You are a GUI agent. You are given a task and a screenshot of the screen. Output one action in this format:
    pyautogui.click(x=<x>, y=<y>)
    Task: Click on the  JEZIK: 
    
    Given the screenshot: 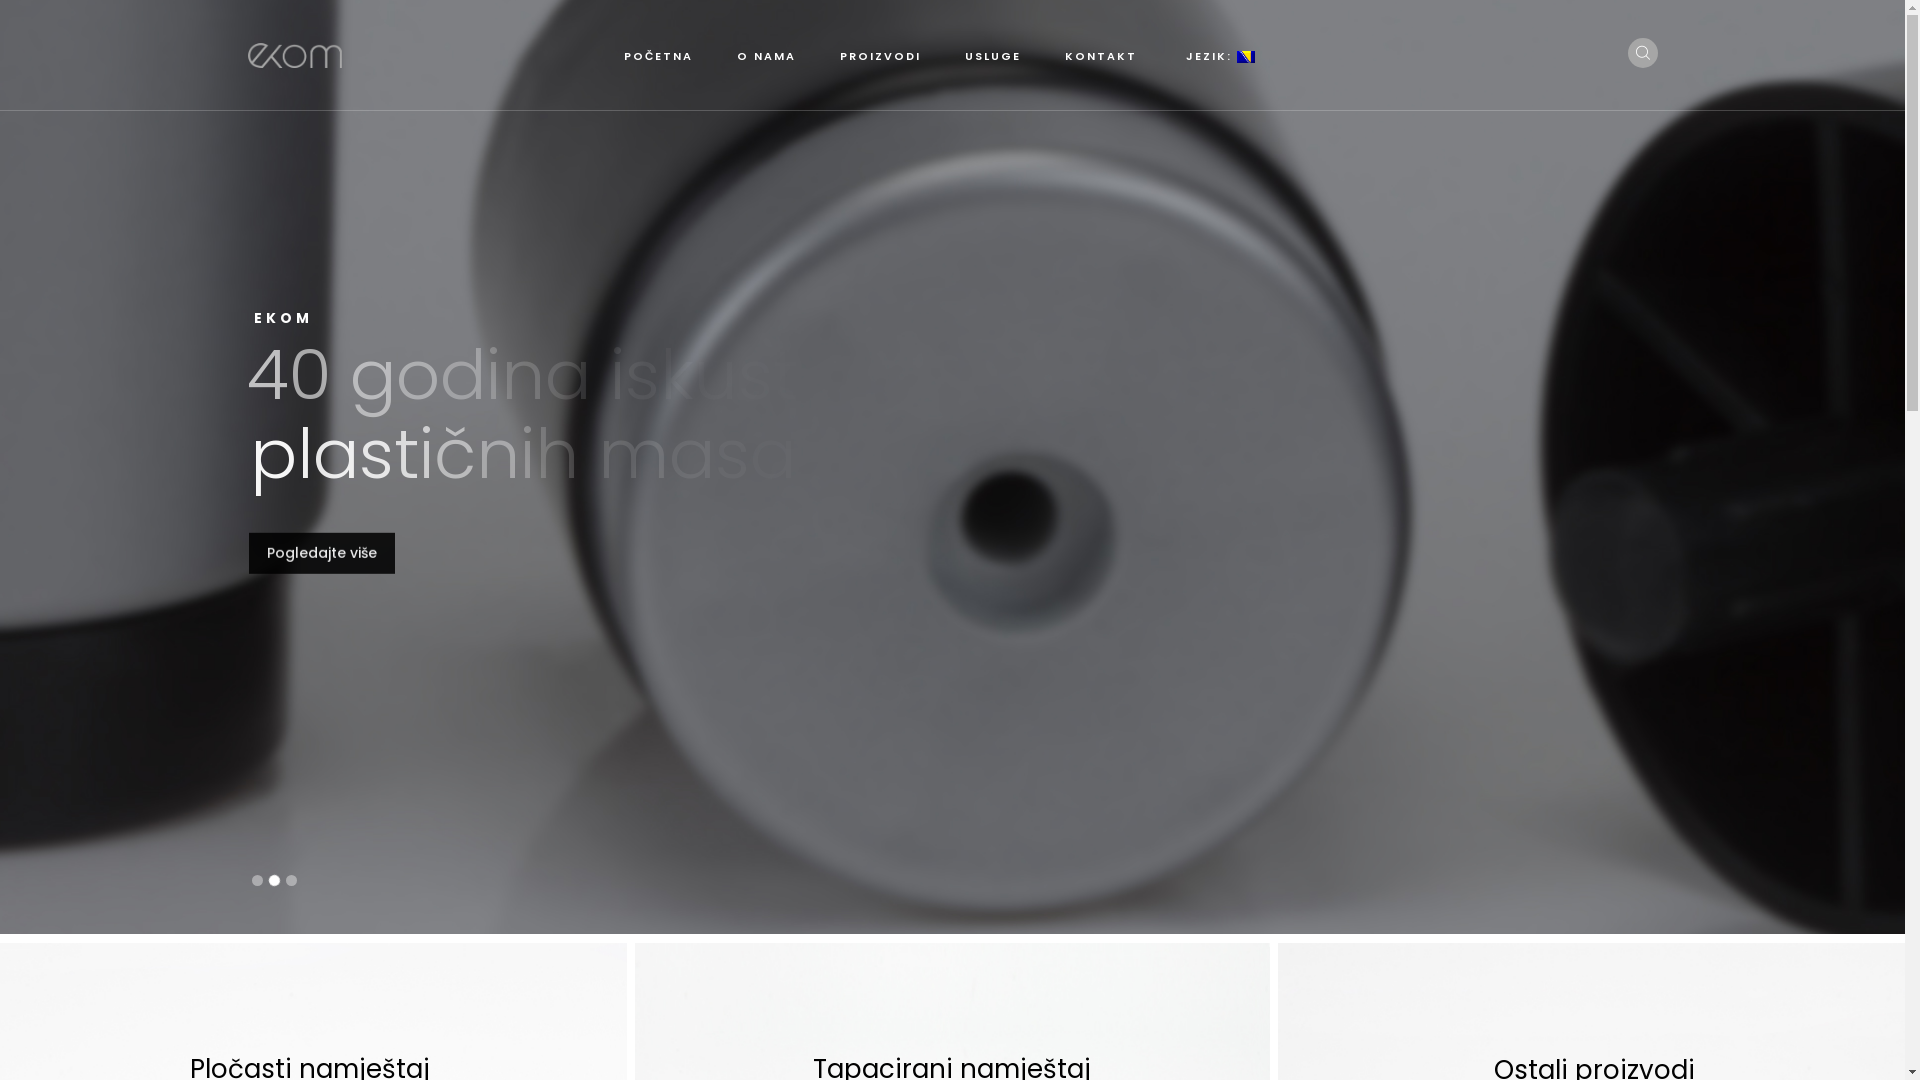 What is the action you would take?
    pyautogui.click(x=1218, y=56)
    